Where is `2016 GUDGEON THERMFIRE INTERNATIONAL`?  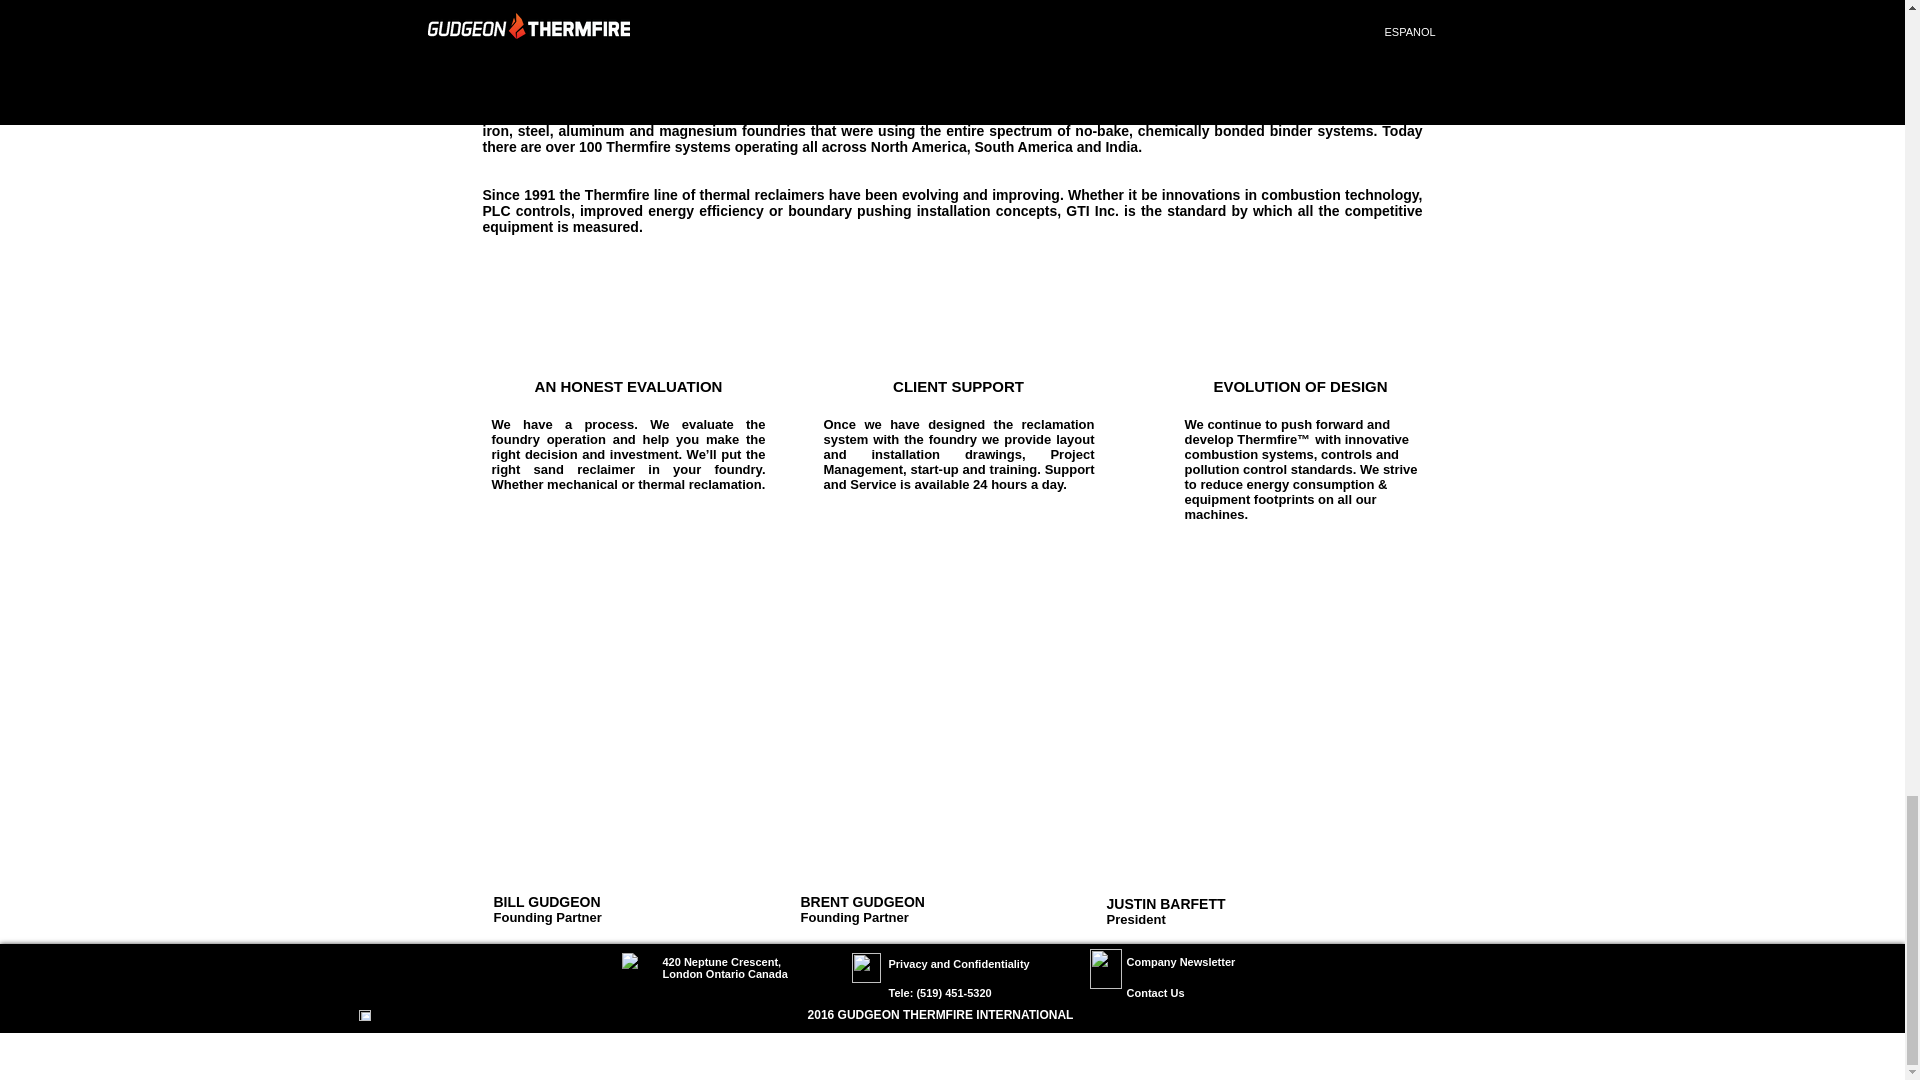 2016 GUDGEON THERMFIRE INTERNATIONAL is located at coordinates (940, 1014).